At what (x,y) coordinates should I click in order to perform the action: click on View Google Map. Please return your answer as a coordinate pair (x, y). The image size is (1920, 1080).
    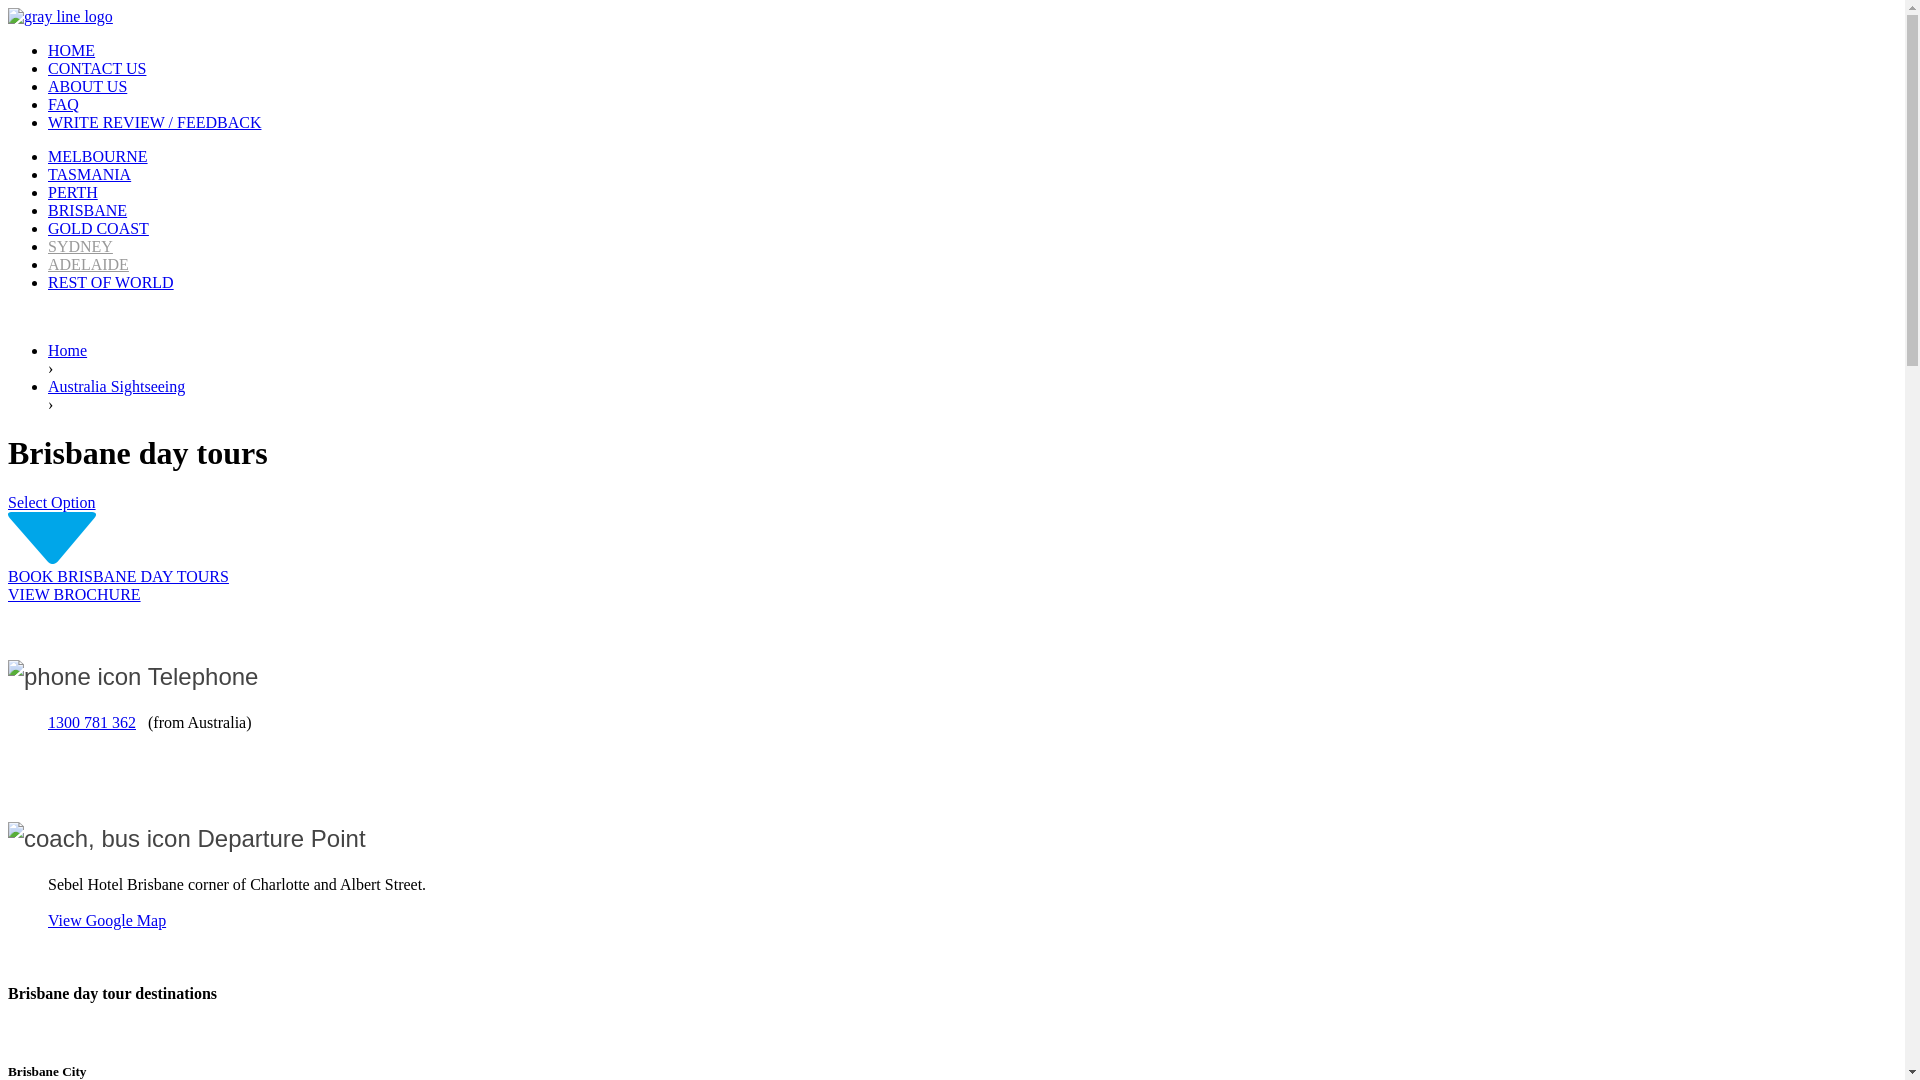
    Looking at the image, I should click on (107, 920).